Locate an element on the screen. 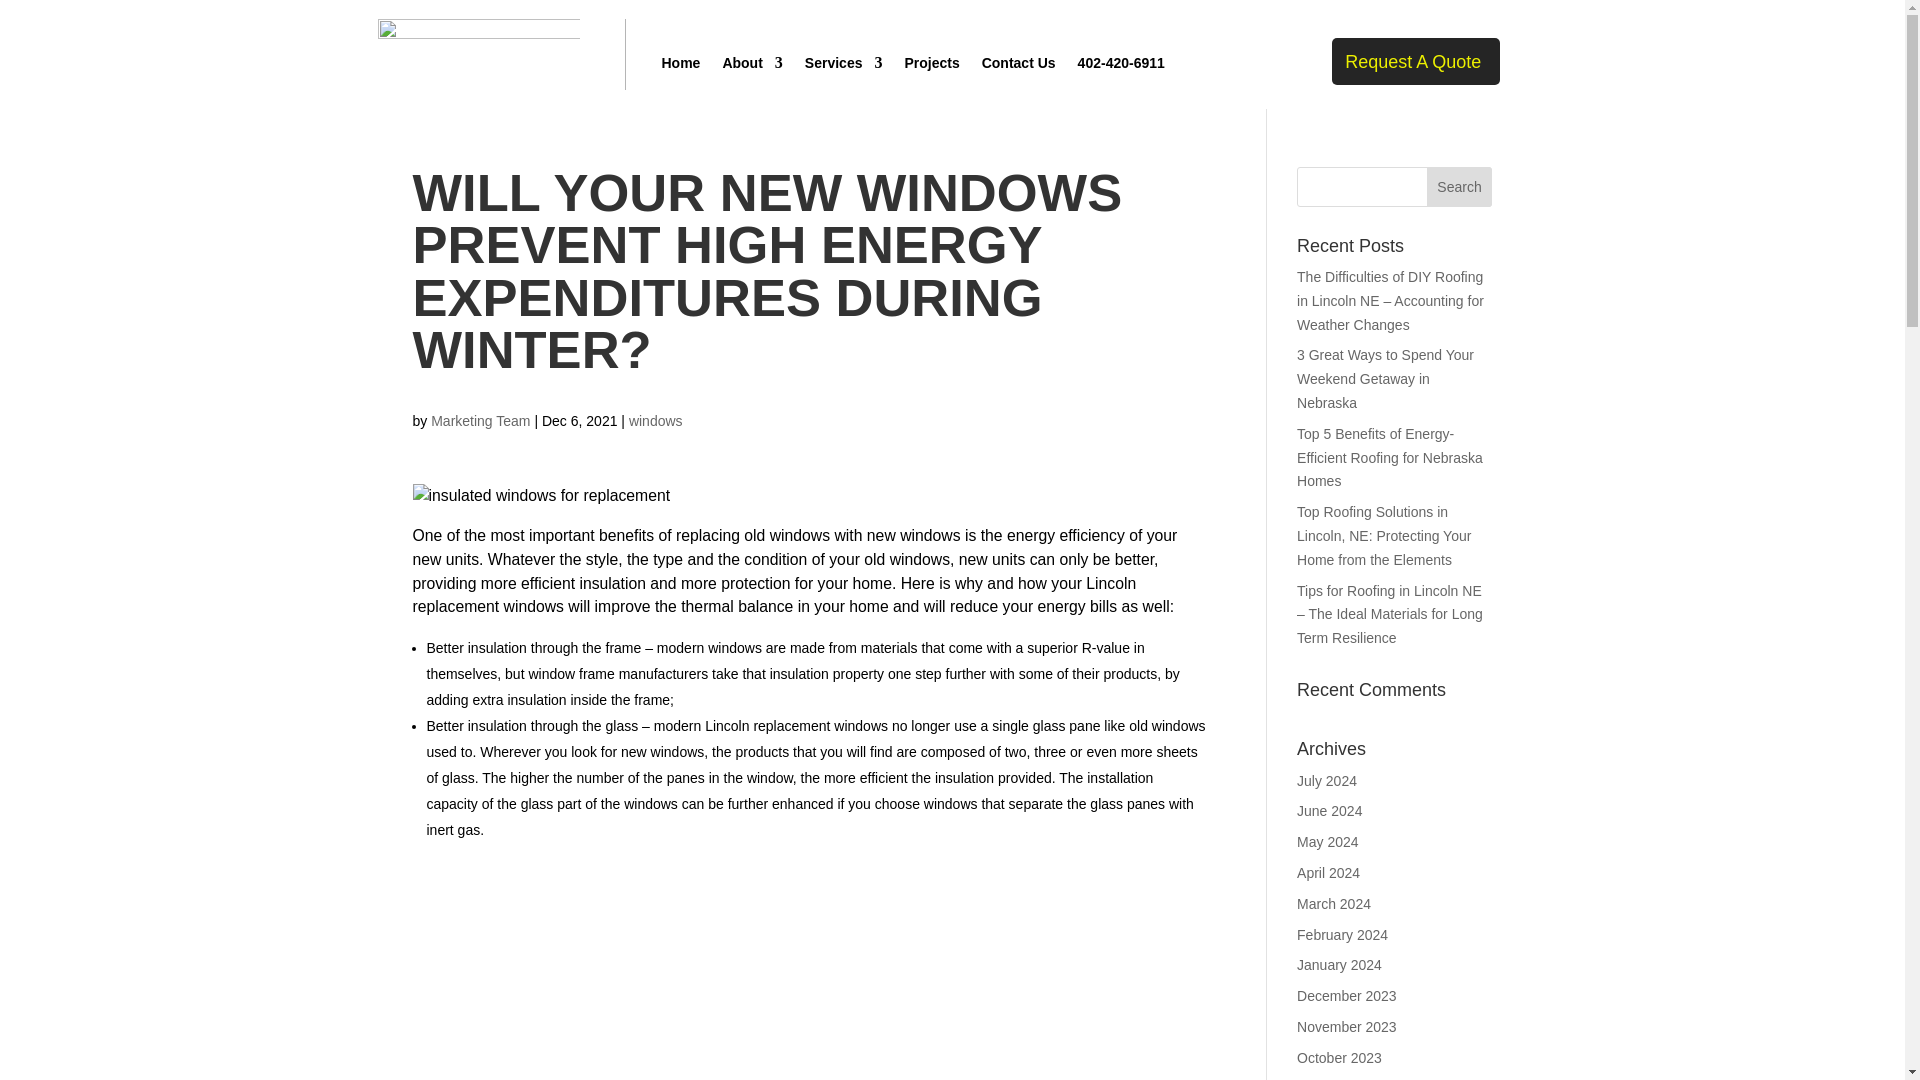 Image resolution: width=1920 pixels, height=1080 pixels. Request A Quote is located at coordinates (1416, 61).